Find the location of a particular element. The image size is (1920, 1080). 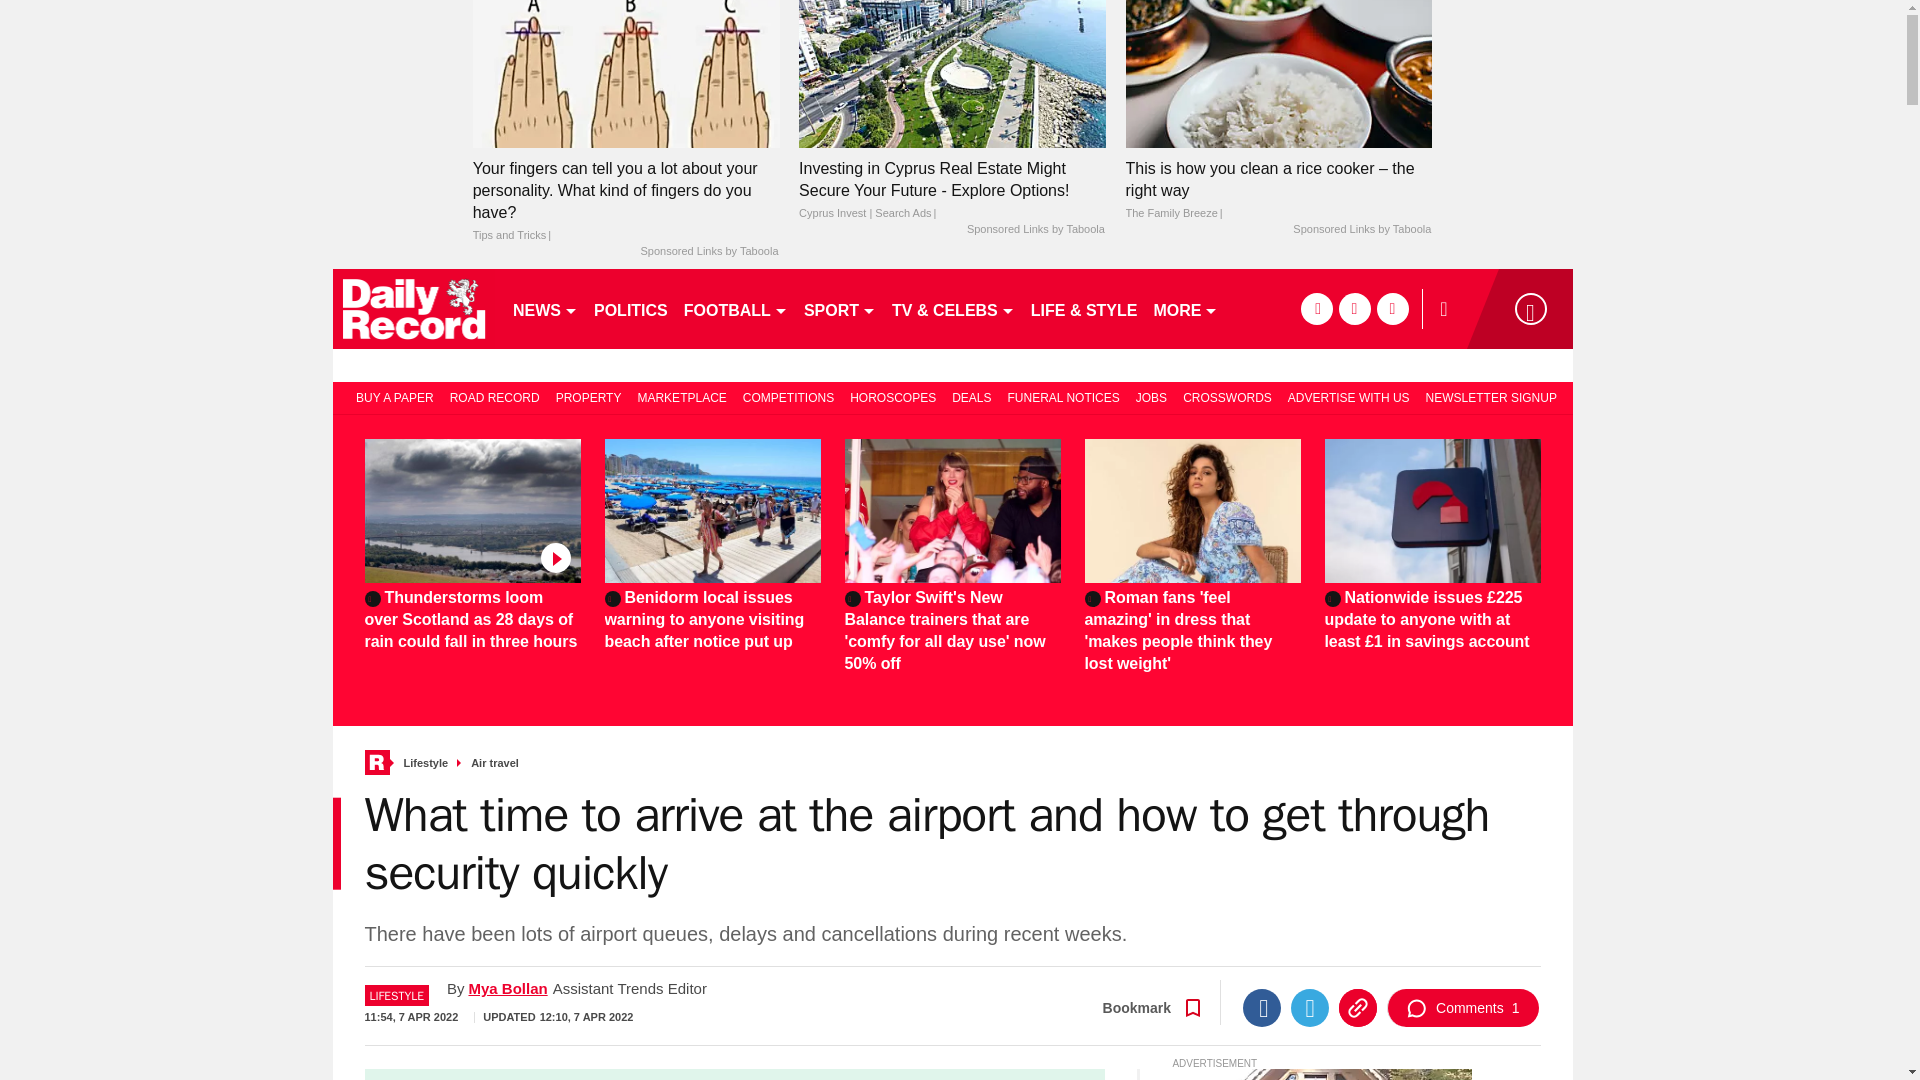

twitter is located at coordinates (1354, 308).